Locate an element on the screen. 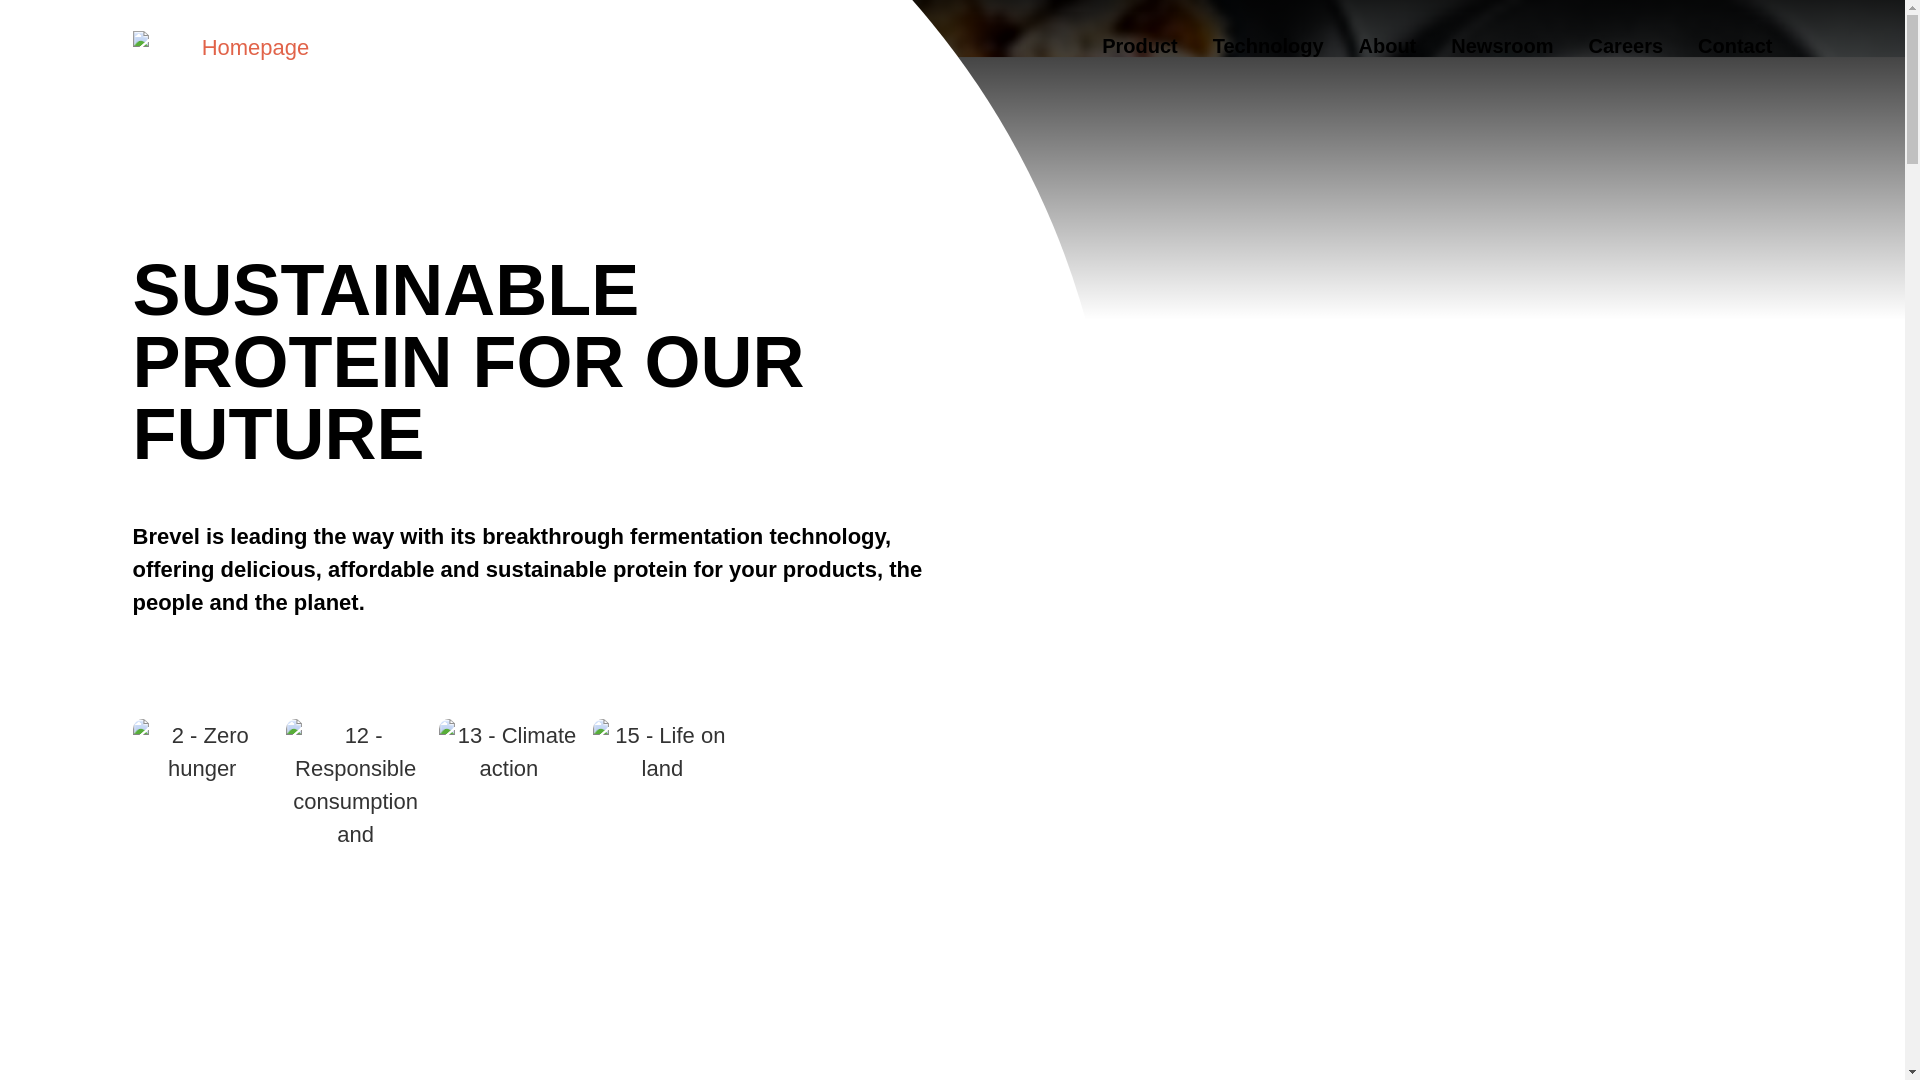  Newsroom is located at coordinates (1502, 46).